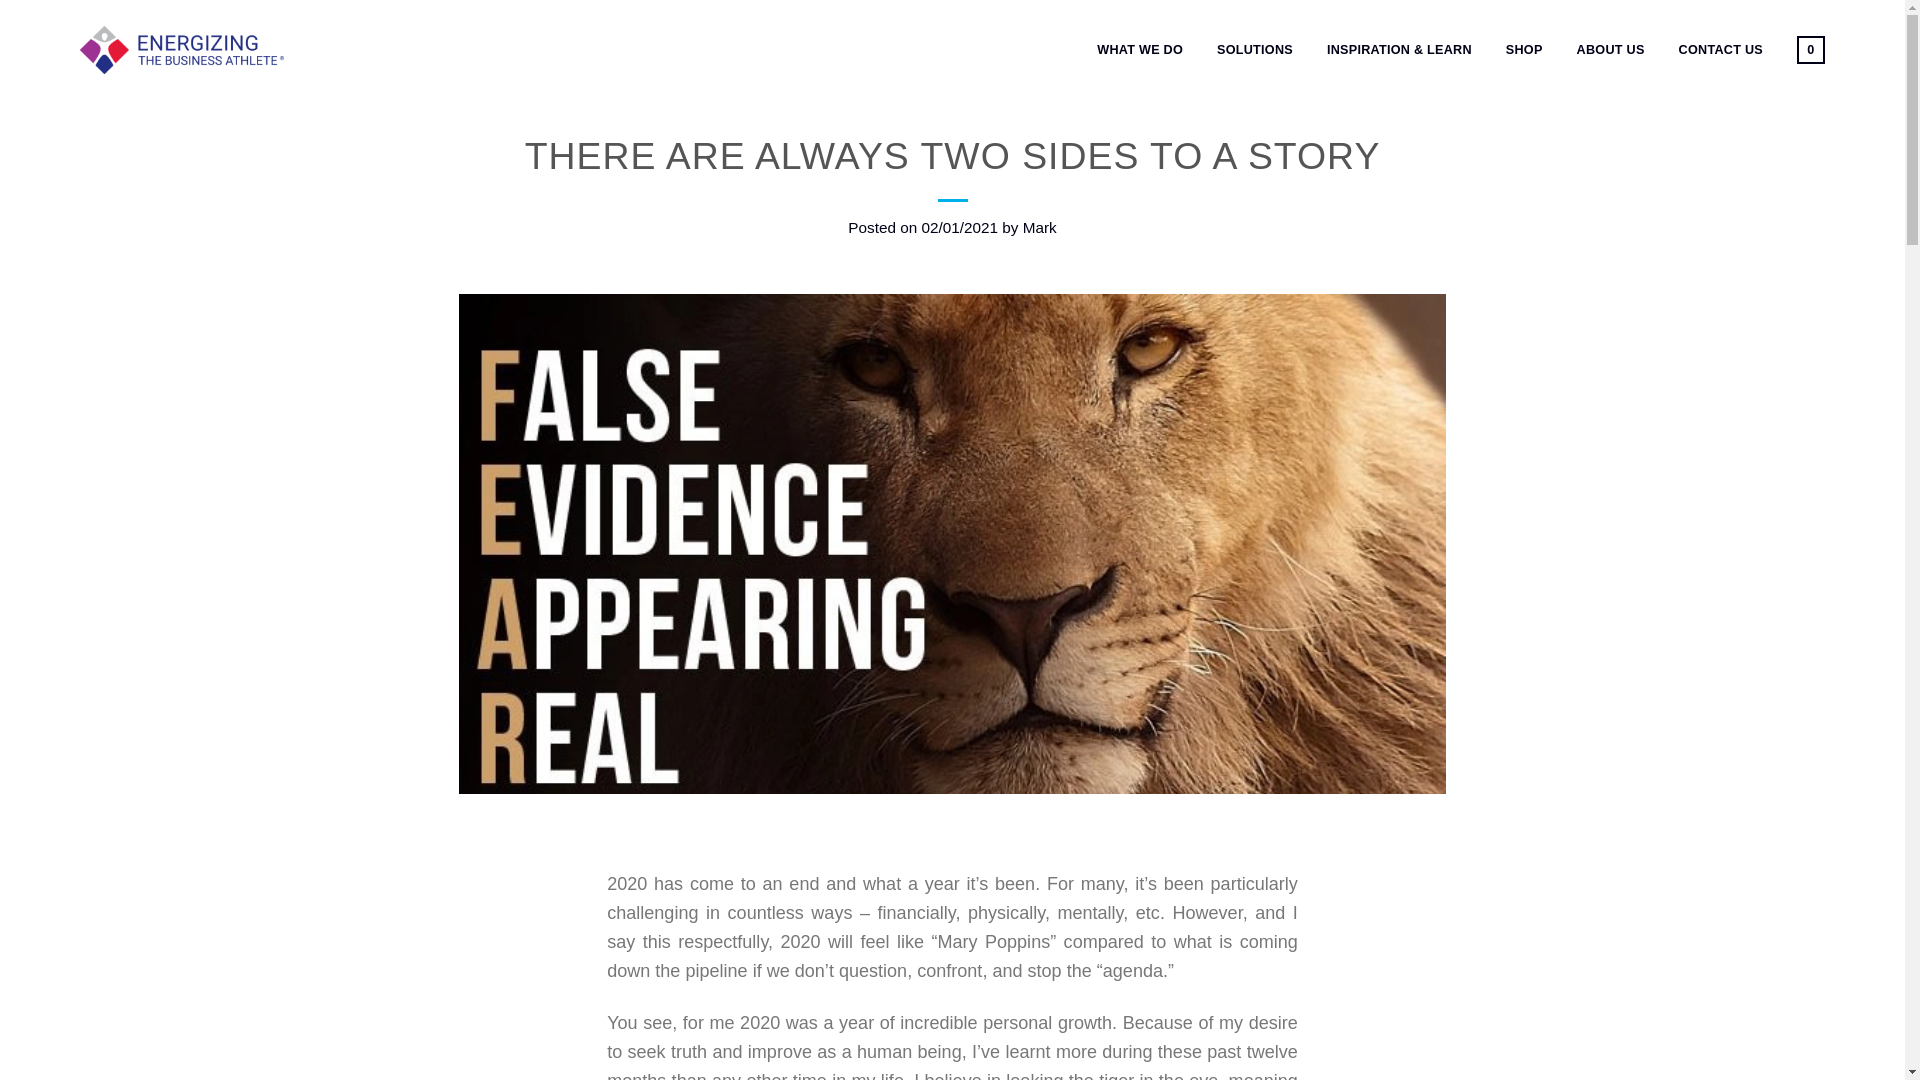 Image resolution: width=1920 pixels, height=1080 pixels. I want to click on SOLUTIONS, so click(1254, 50).